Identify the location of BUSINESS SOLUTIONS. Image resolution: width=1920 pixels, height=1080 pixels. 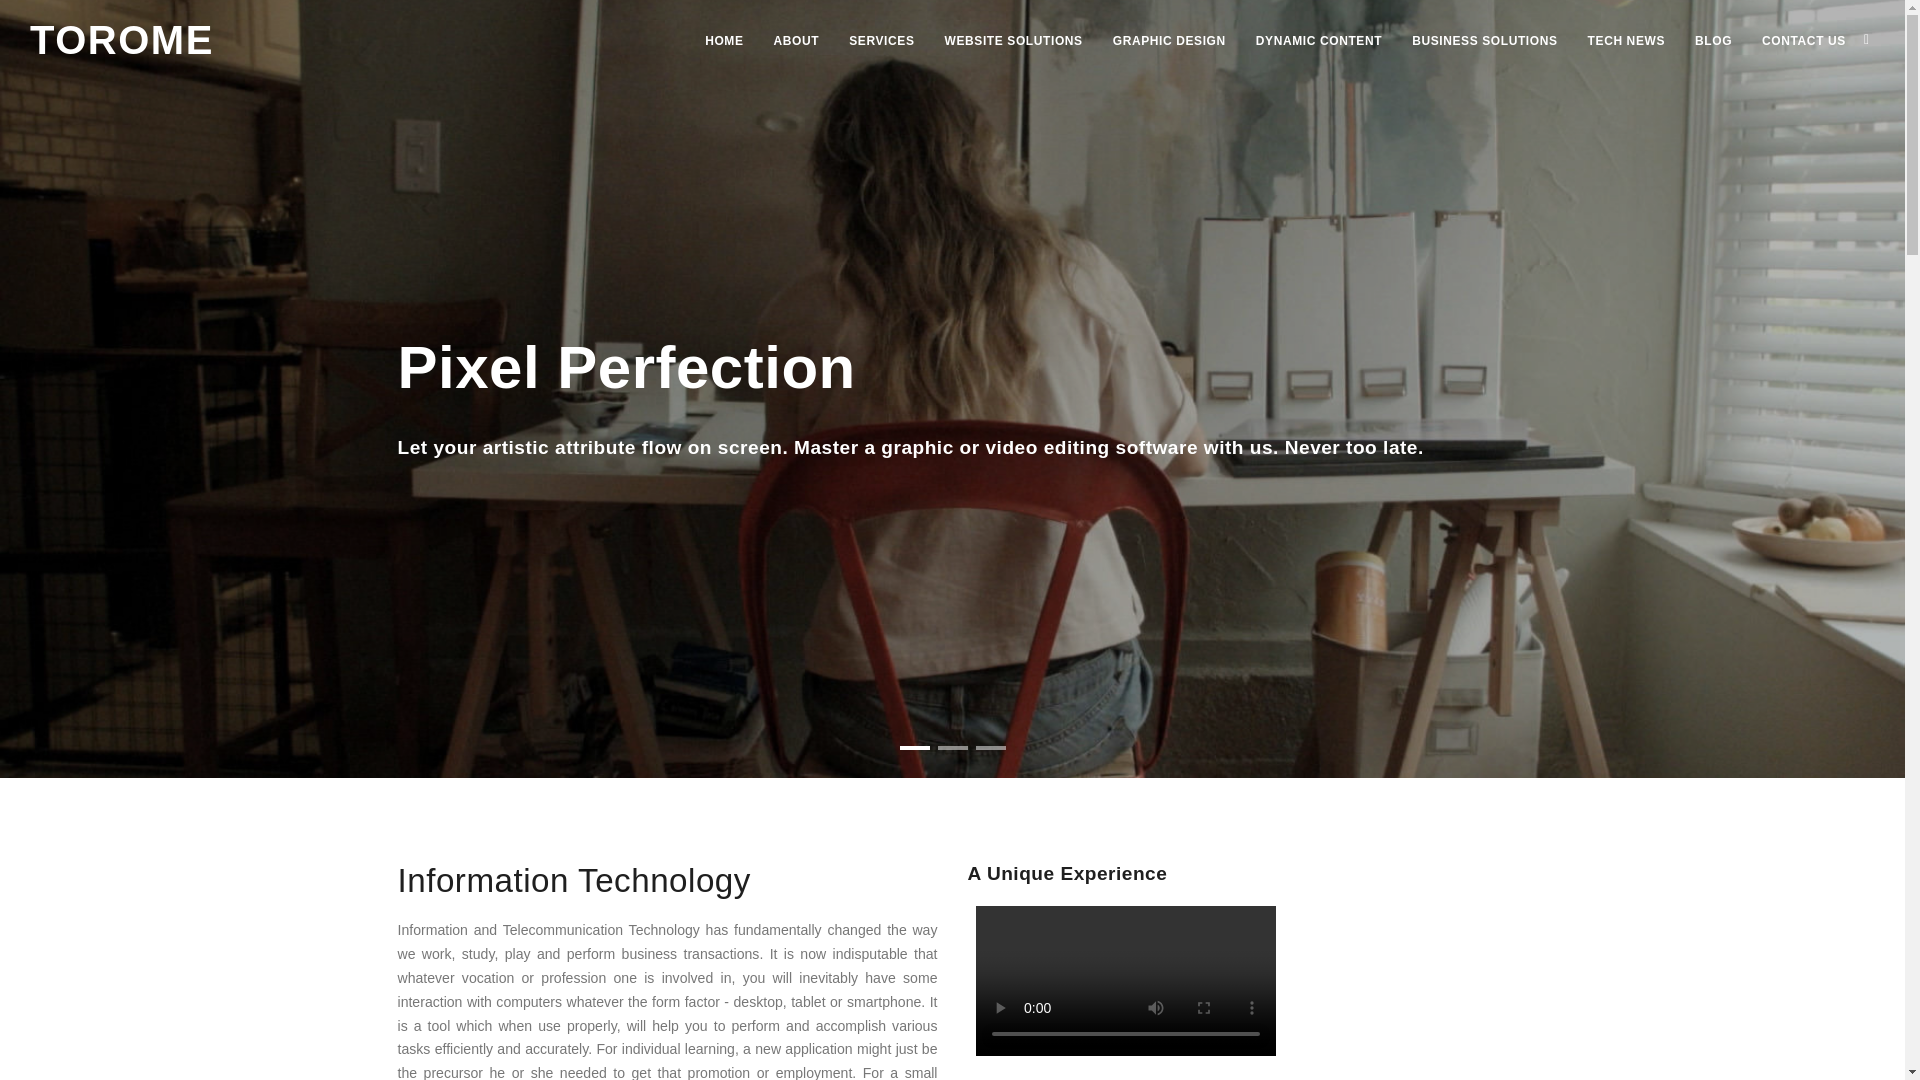
(1484, 40).